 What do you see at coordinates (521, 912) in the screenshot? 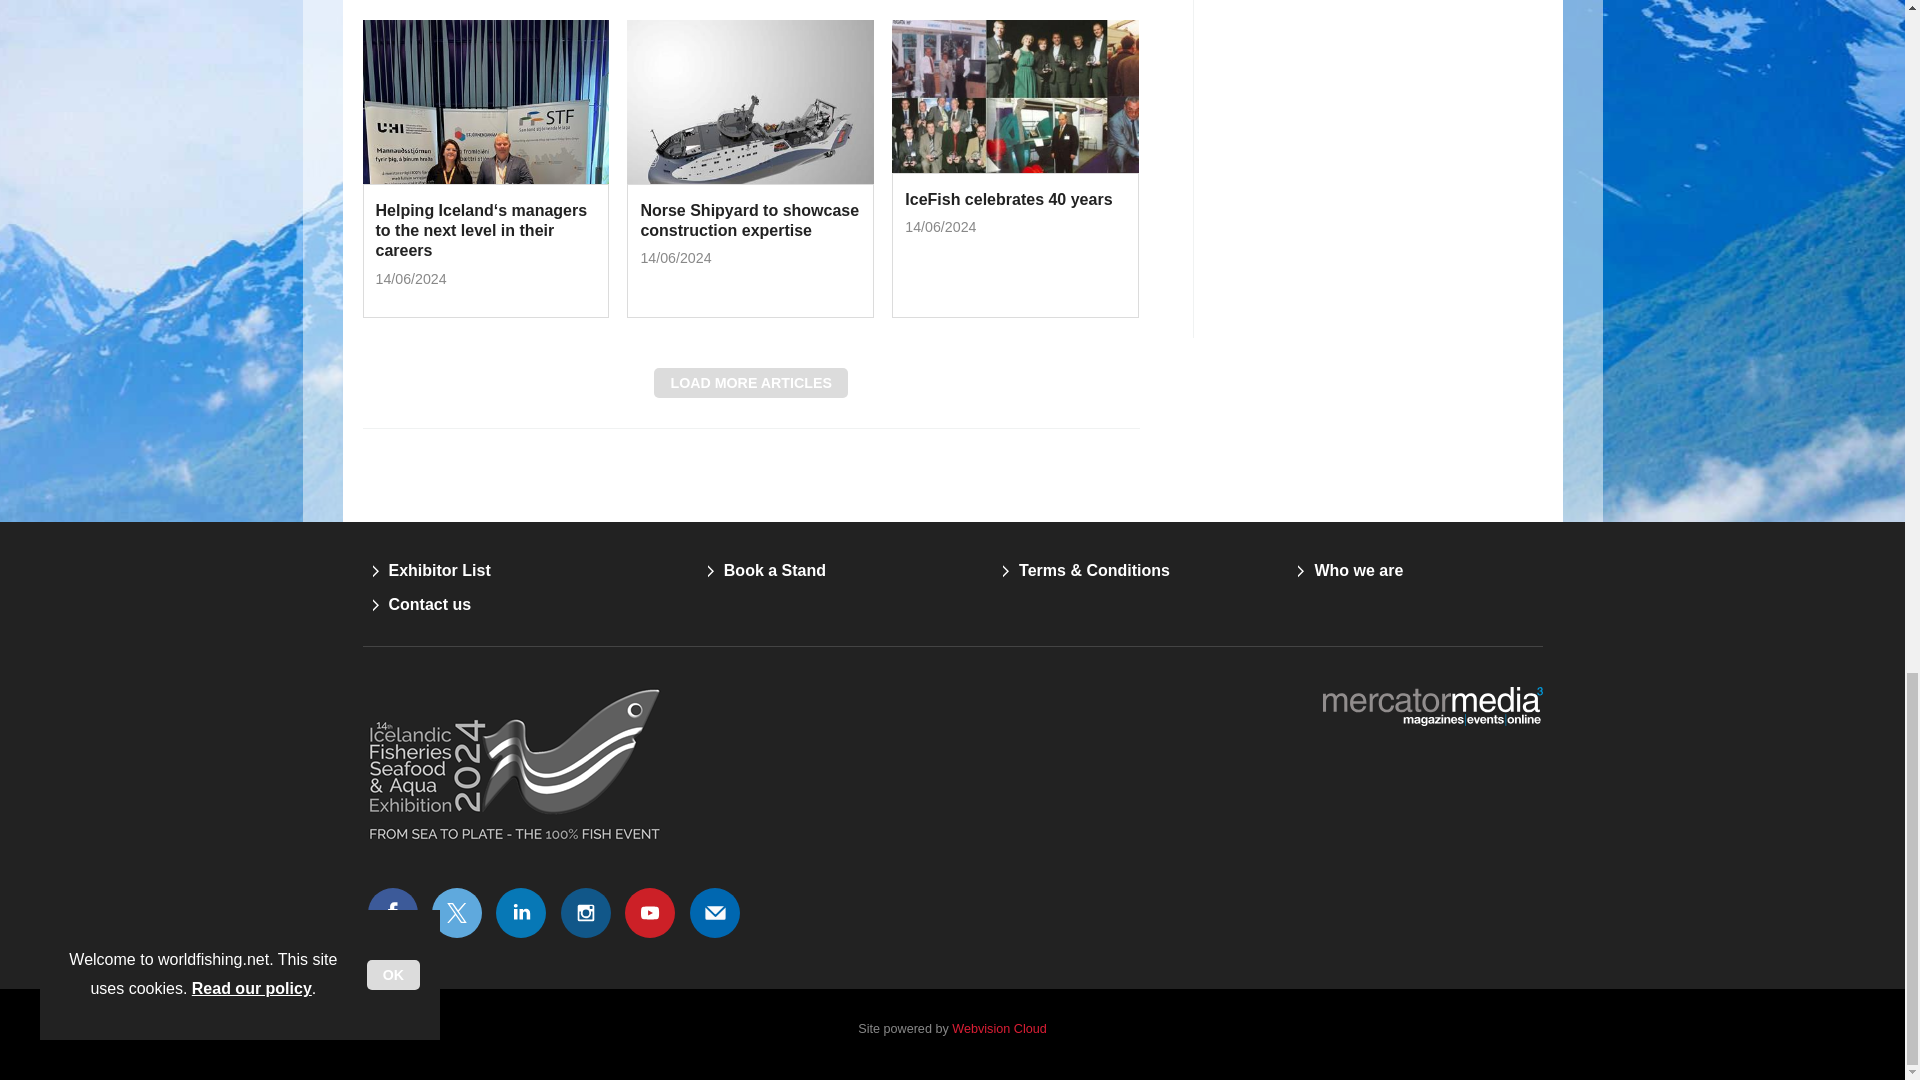
I see `Connect with us on Linked In` at bounding box center [521, 912].